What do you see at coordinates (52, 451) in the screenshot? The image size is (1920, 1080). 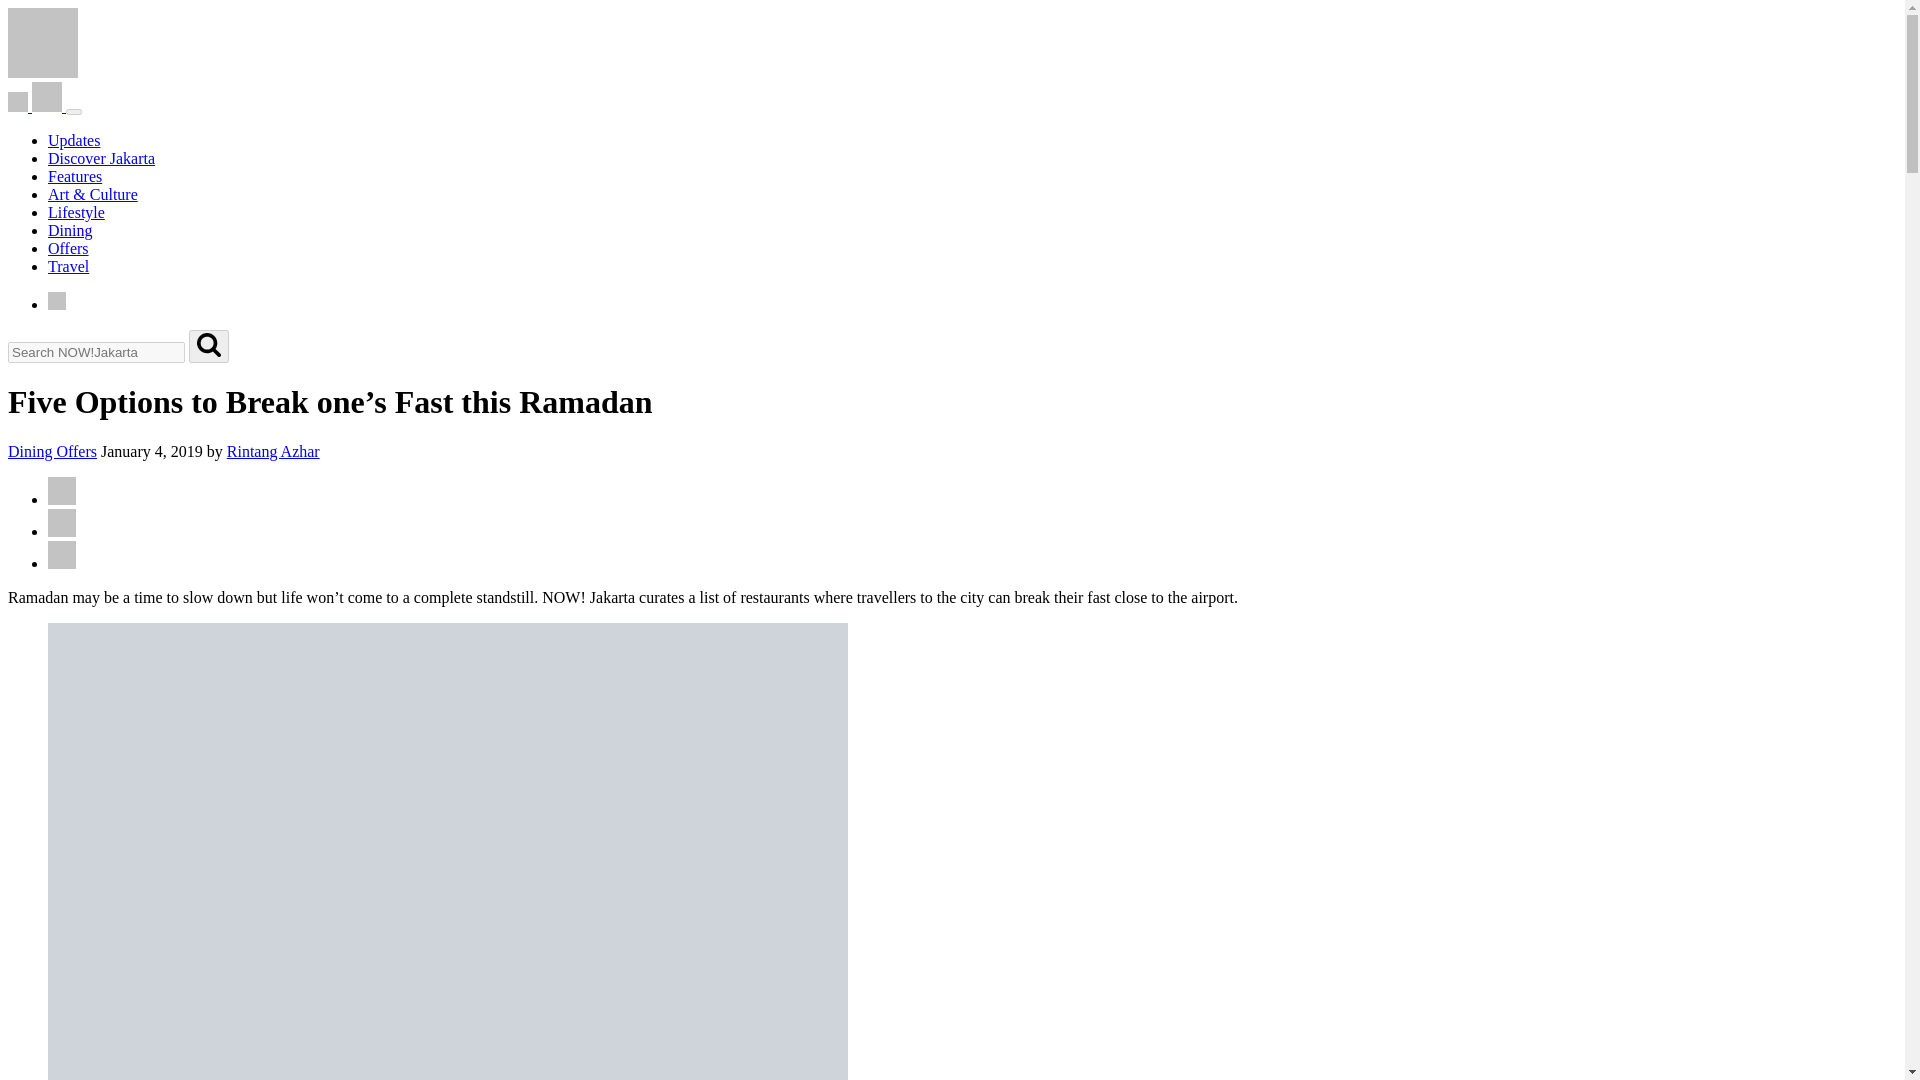 I see `Dining Offers` at bounding box center [52, 451].